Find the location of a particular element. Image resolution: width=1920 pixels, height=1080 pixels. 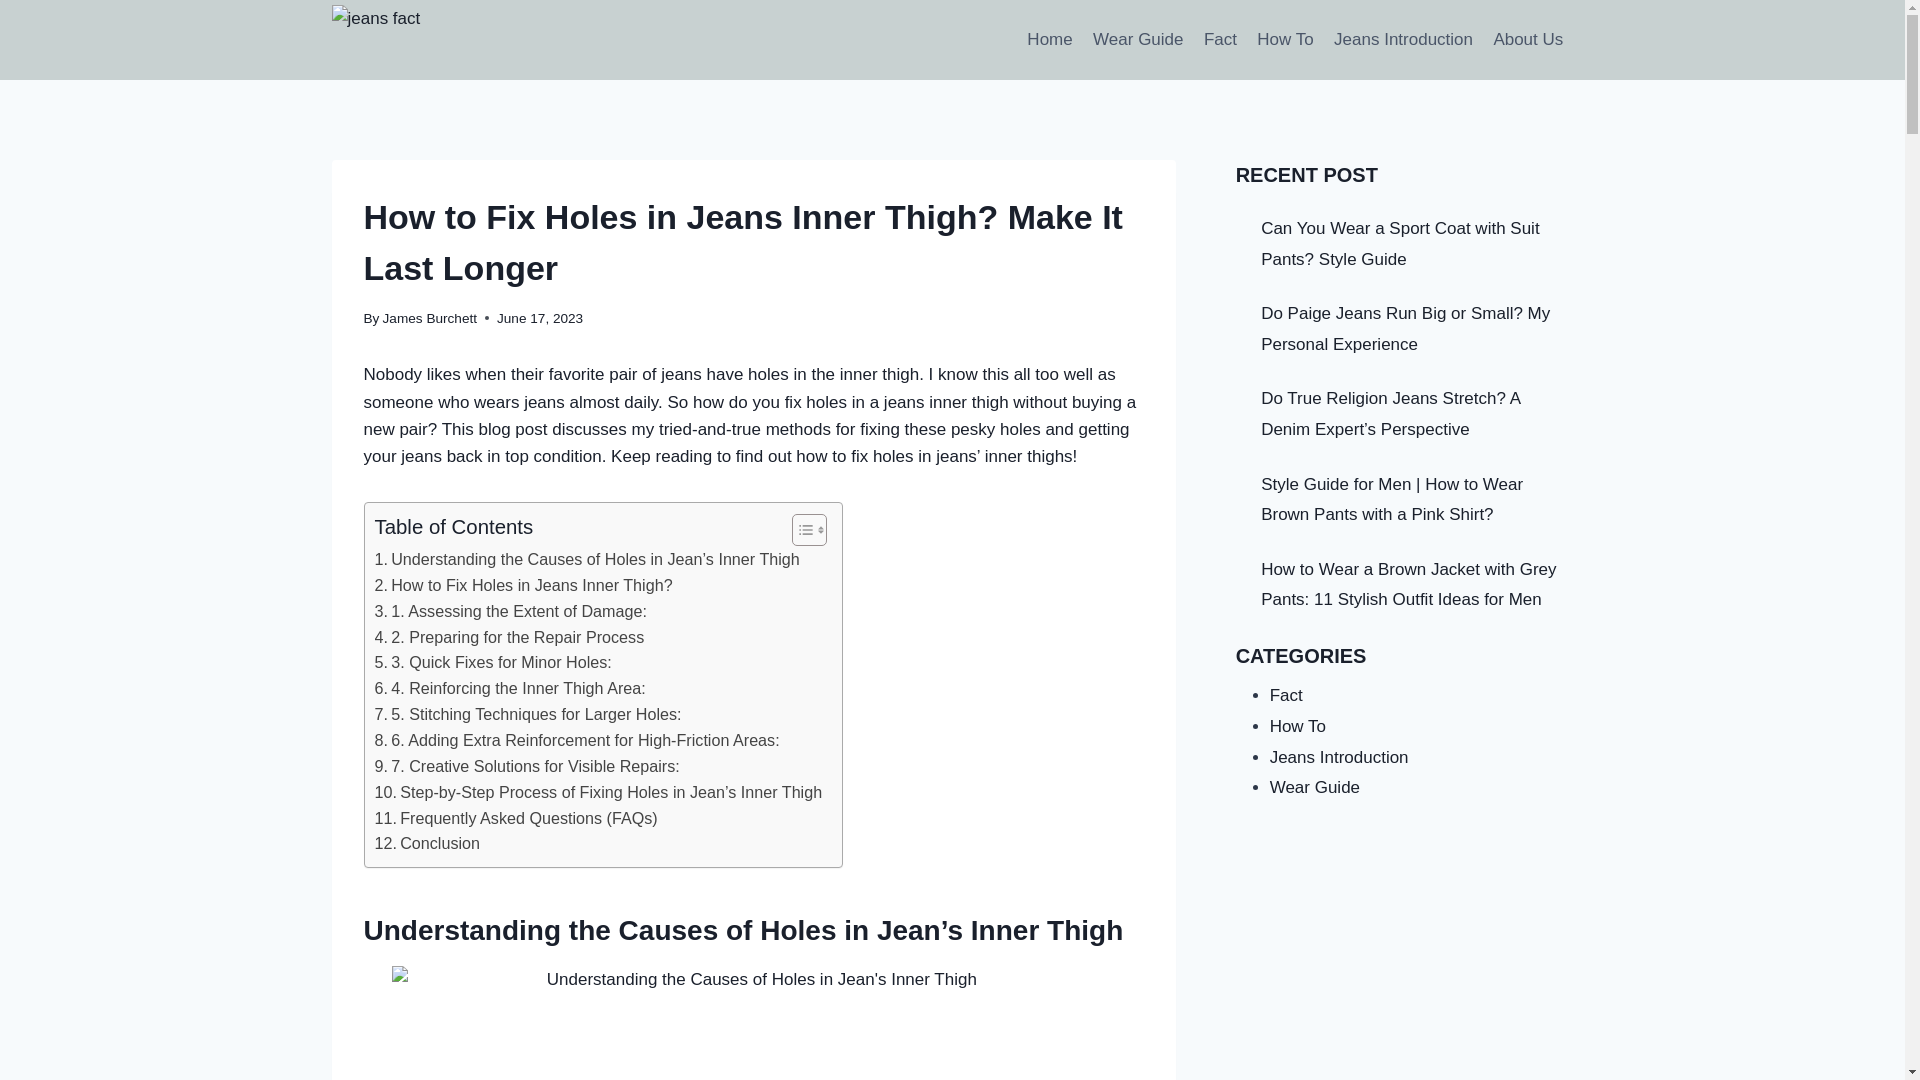

1. Assessing the Extent of Damage: is located at coordinates (510, 612).